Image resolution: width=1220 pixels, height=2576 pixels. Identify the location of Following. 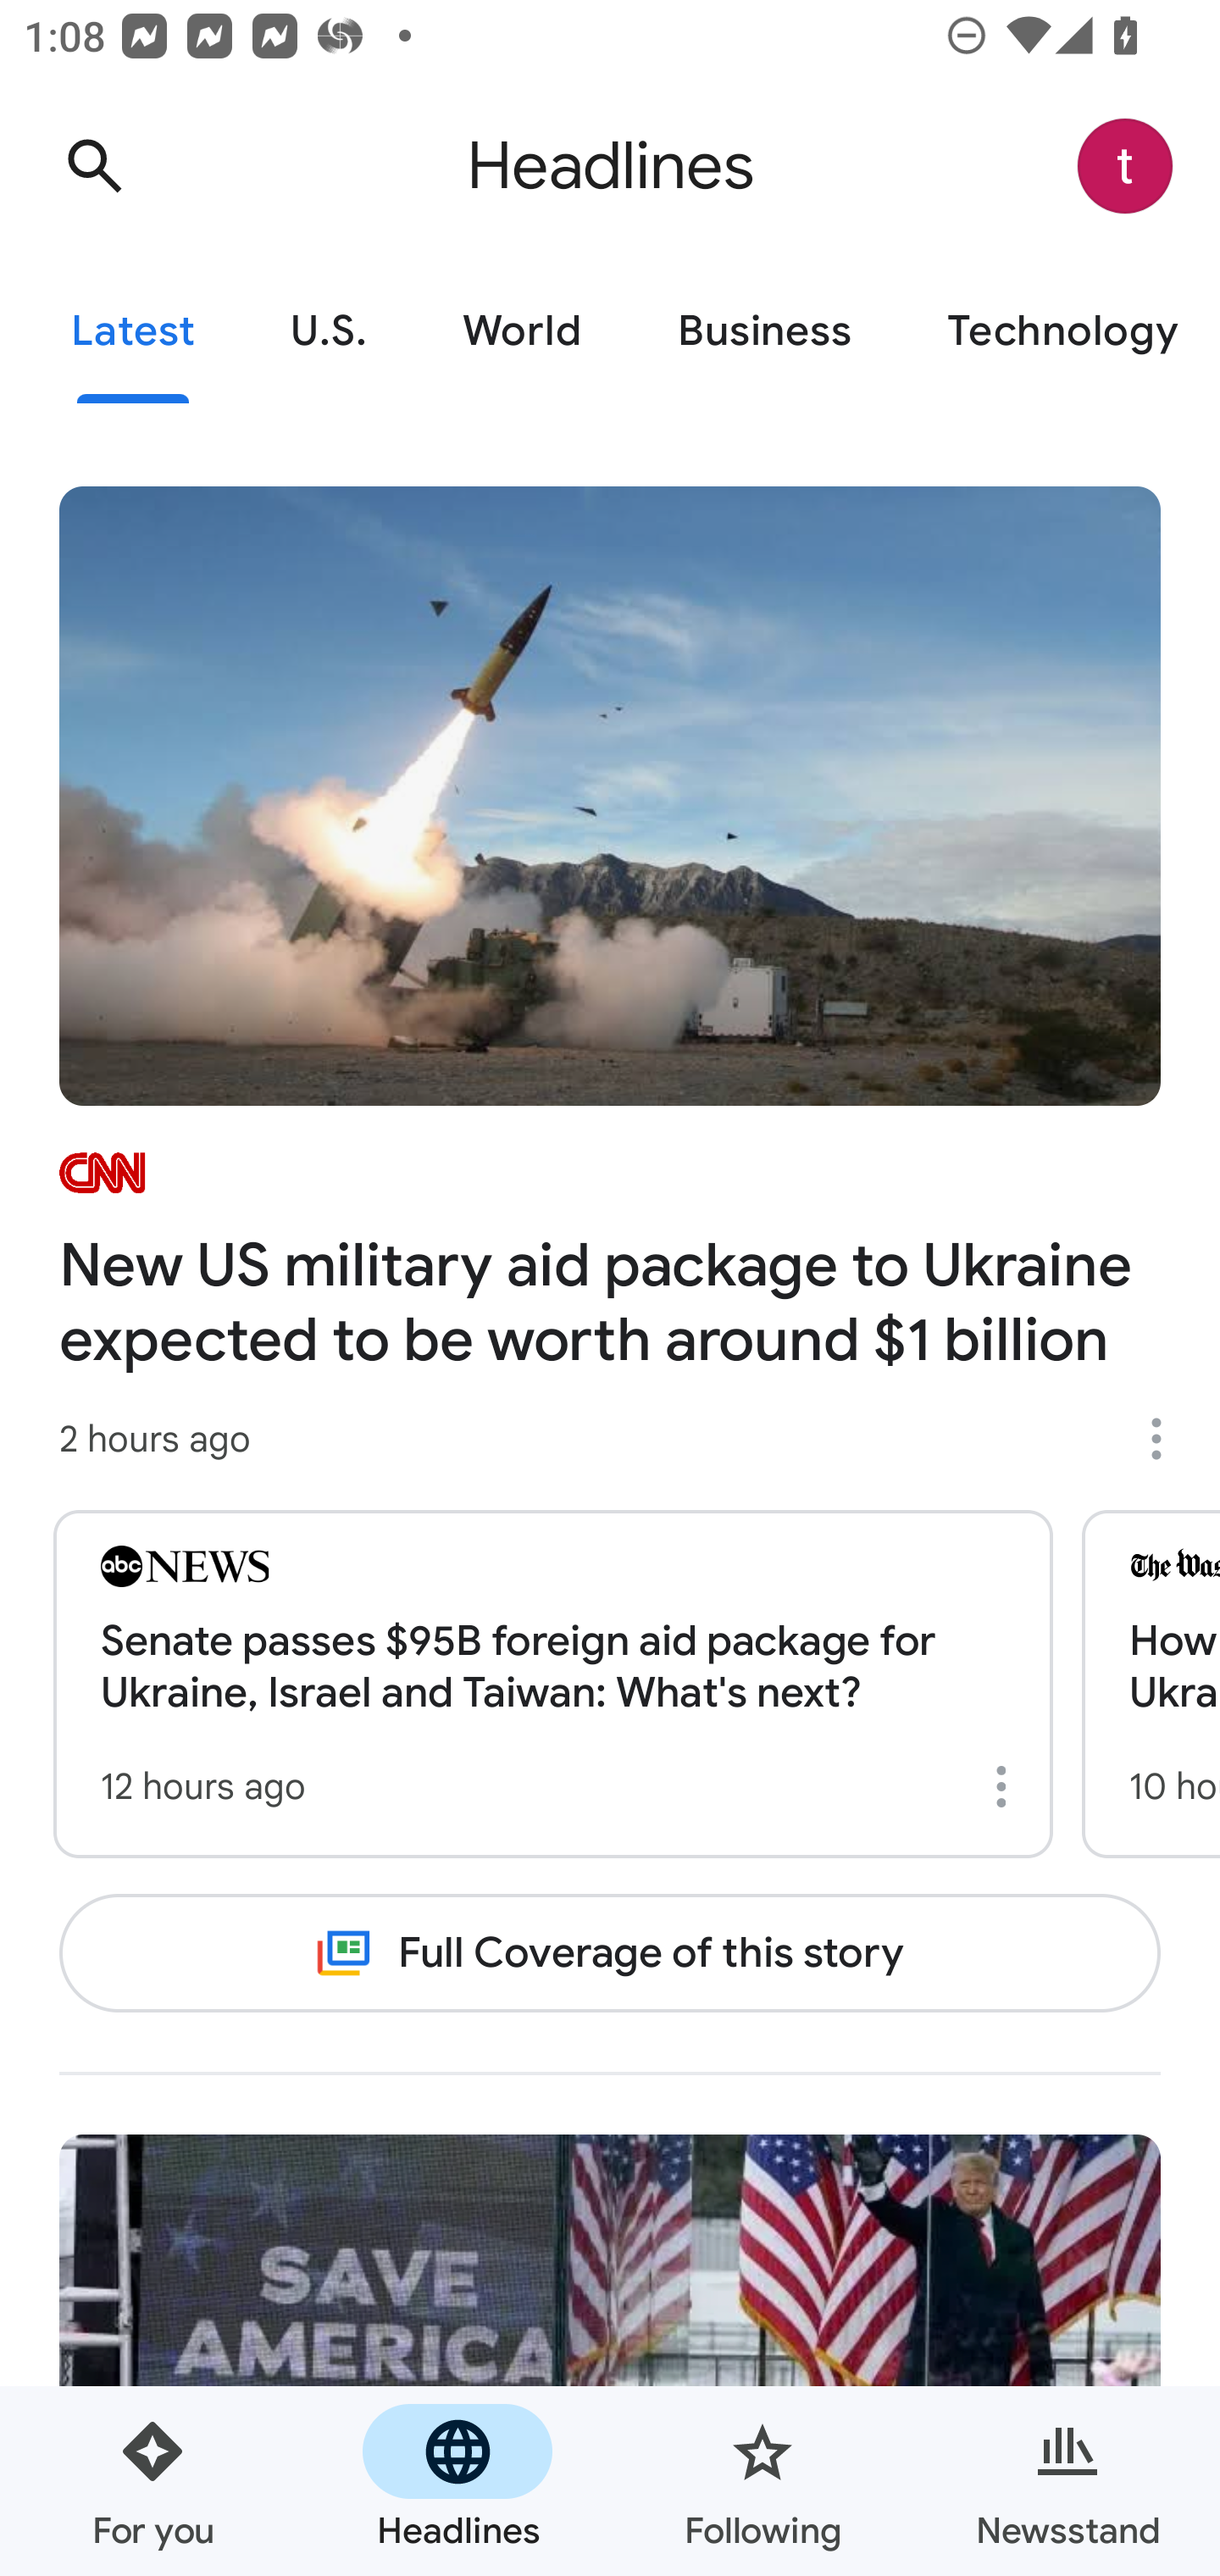
(762, 2481).